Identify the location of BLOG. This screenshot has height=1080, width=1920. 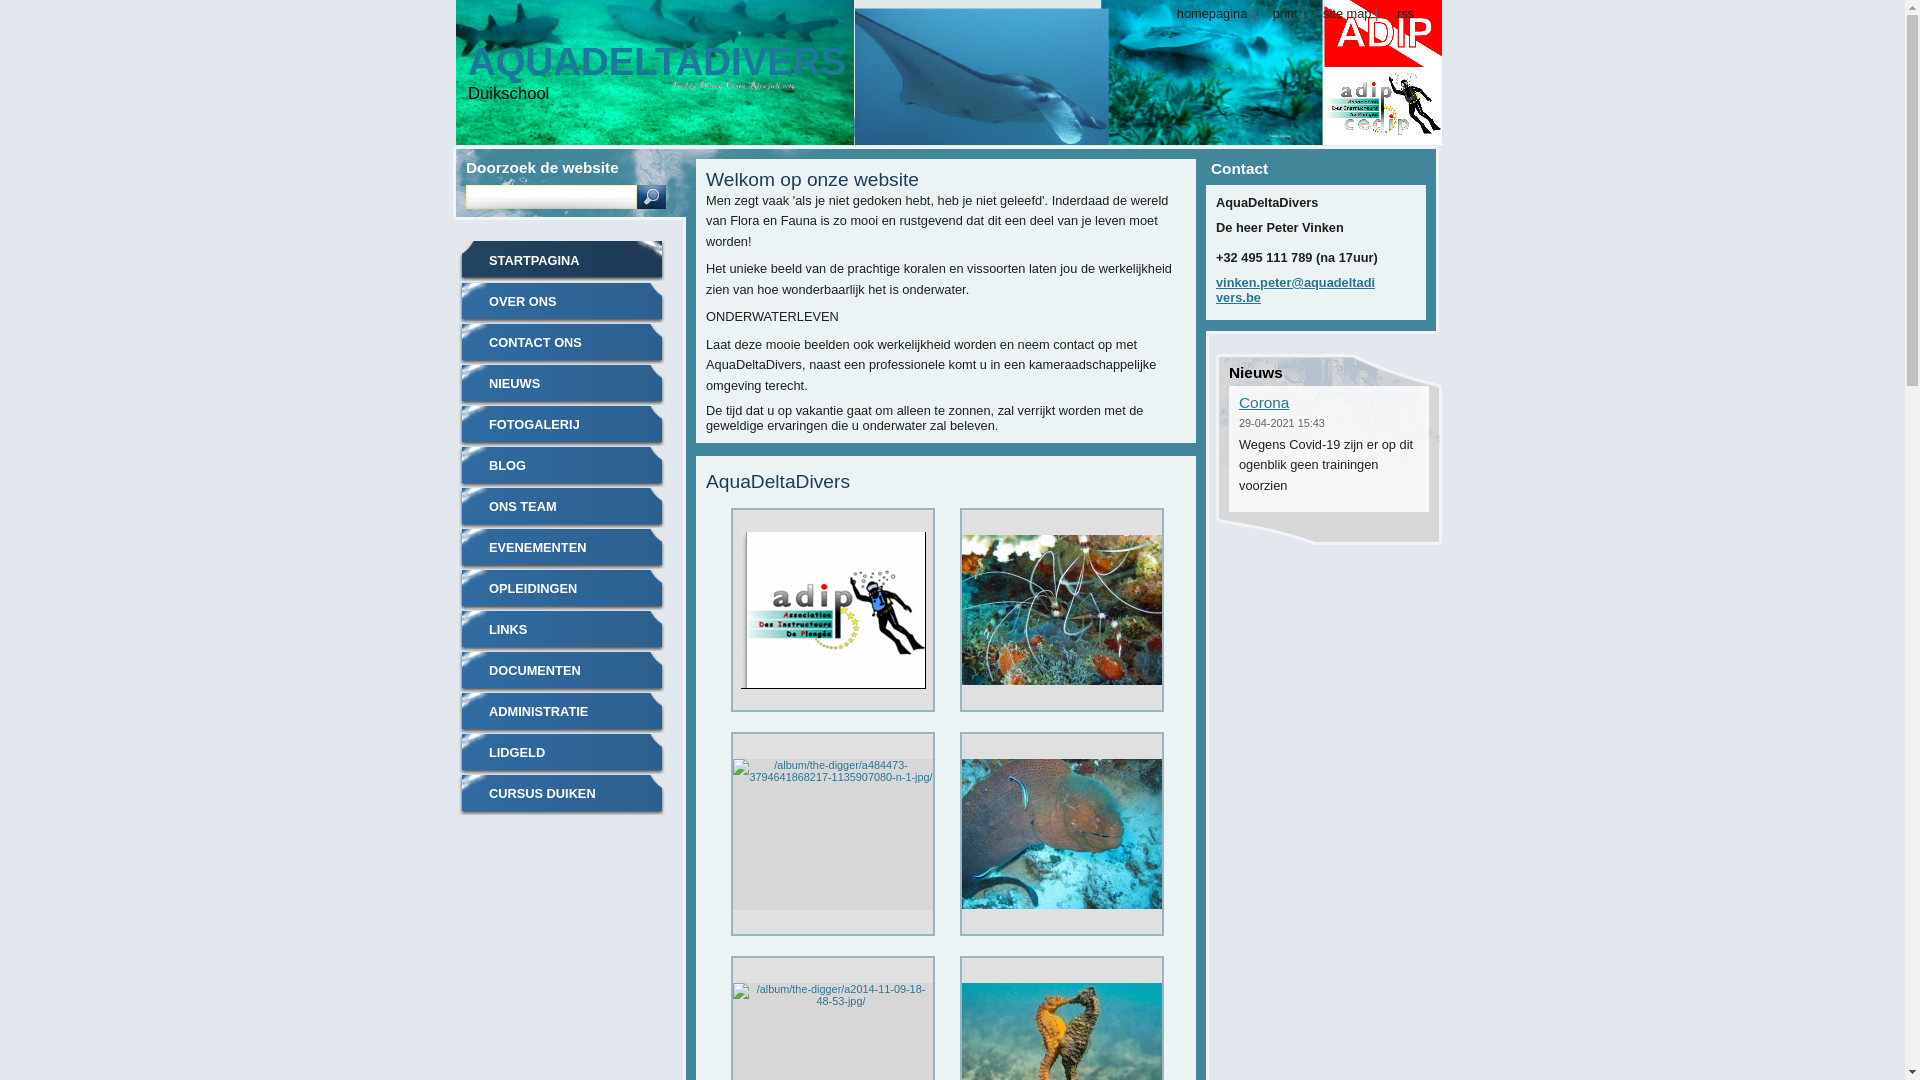
(562, 466).